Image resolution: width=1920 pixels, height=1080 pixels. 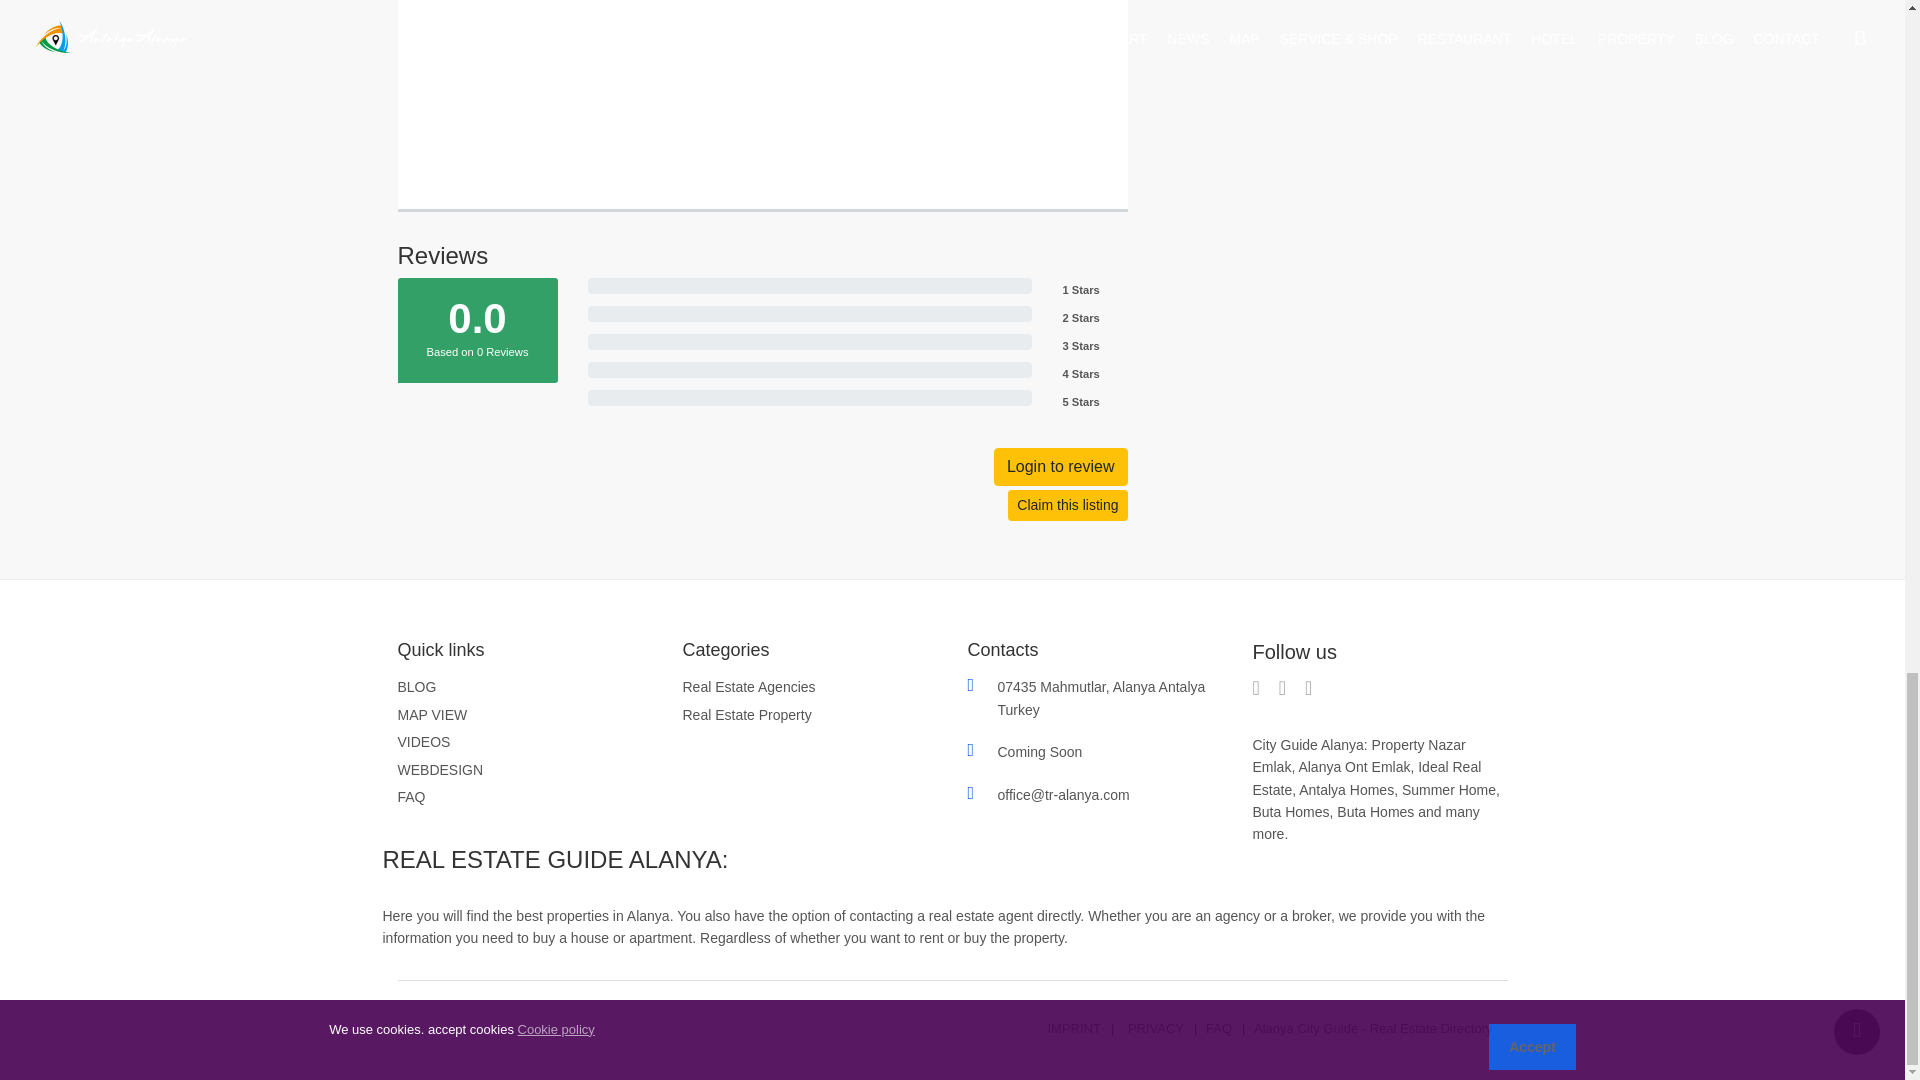 What do you see at coordinates (746, 714) in the screenshot?
I see `Real Estate Property` at bounding box center [746, 714].